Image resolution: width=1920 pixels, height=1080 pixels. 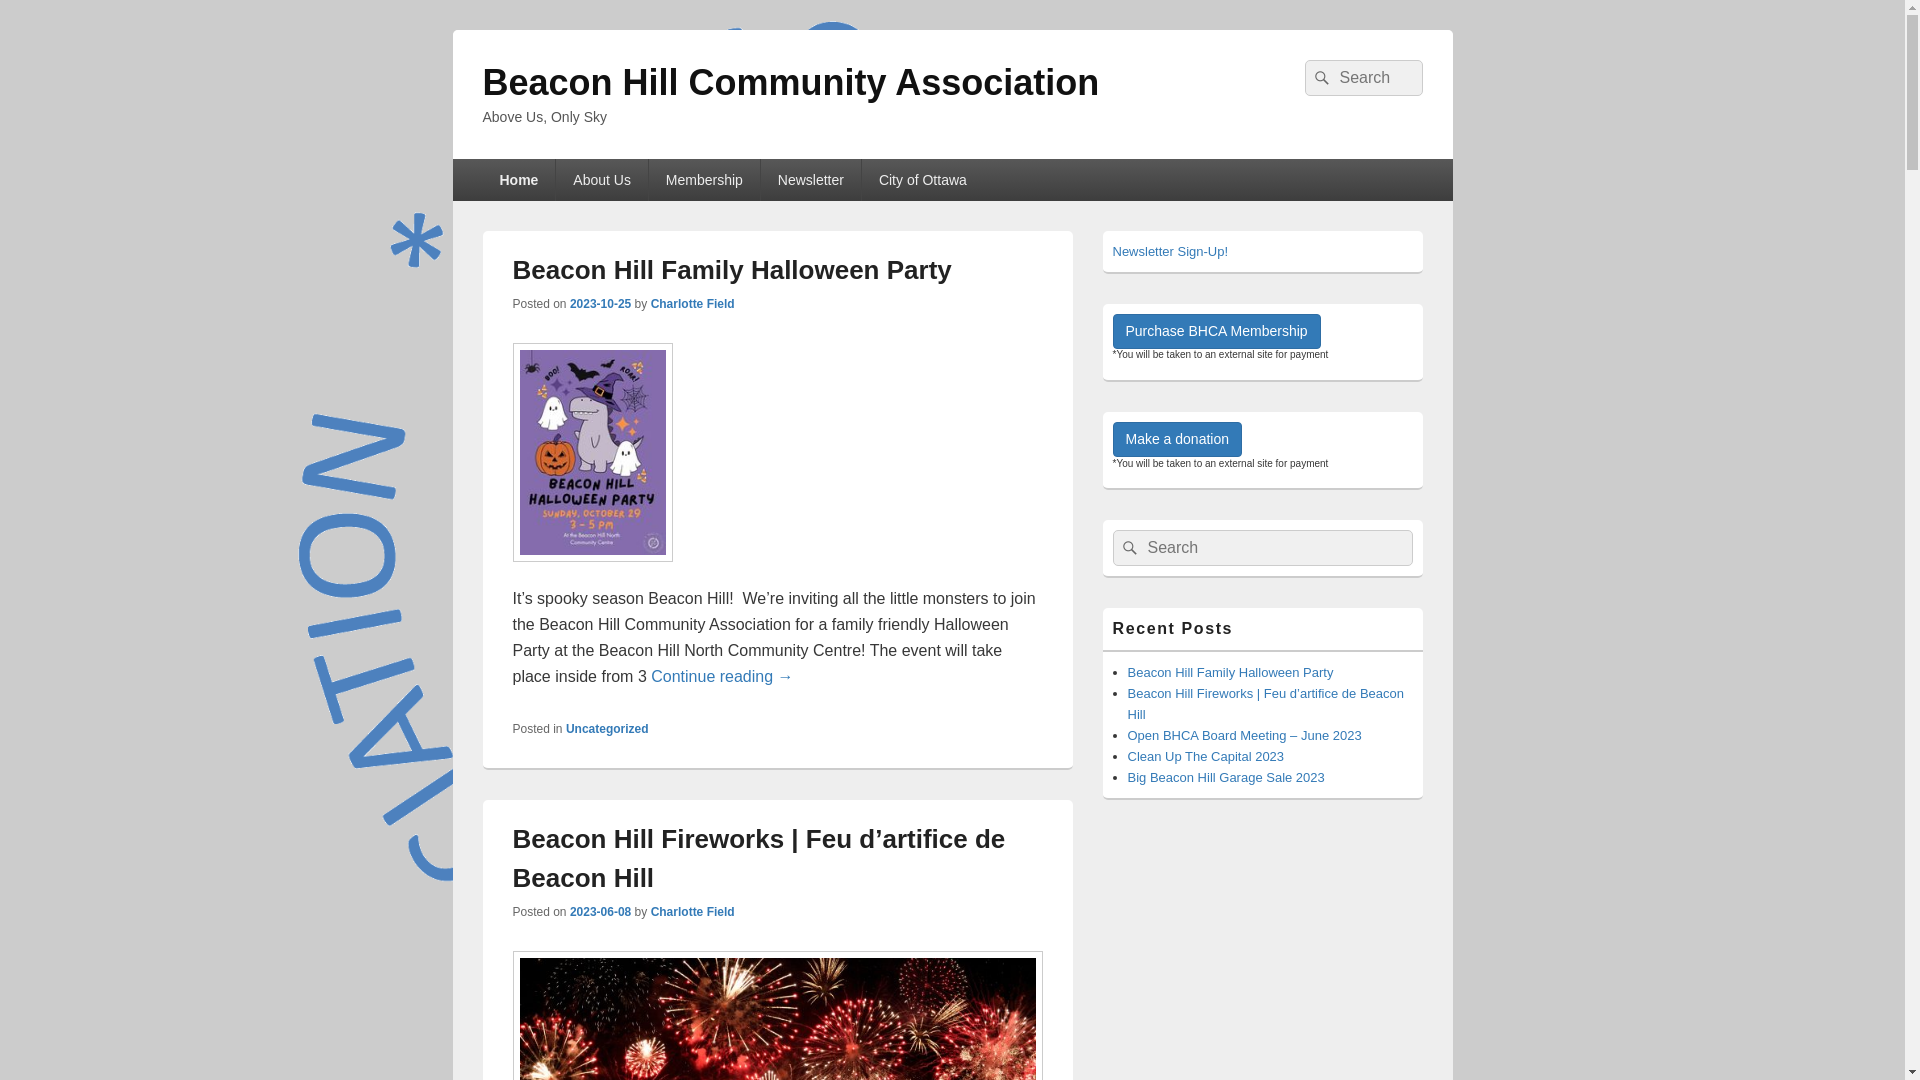 What do you see at coordinates (1363, 78) in the screenshot?
I see `Search for:` at bounding box center [1363, 78].